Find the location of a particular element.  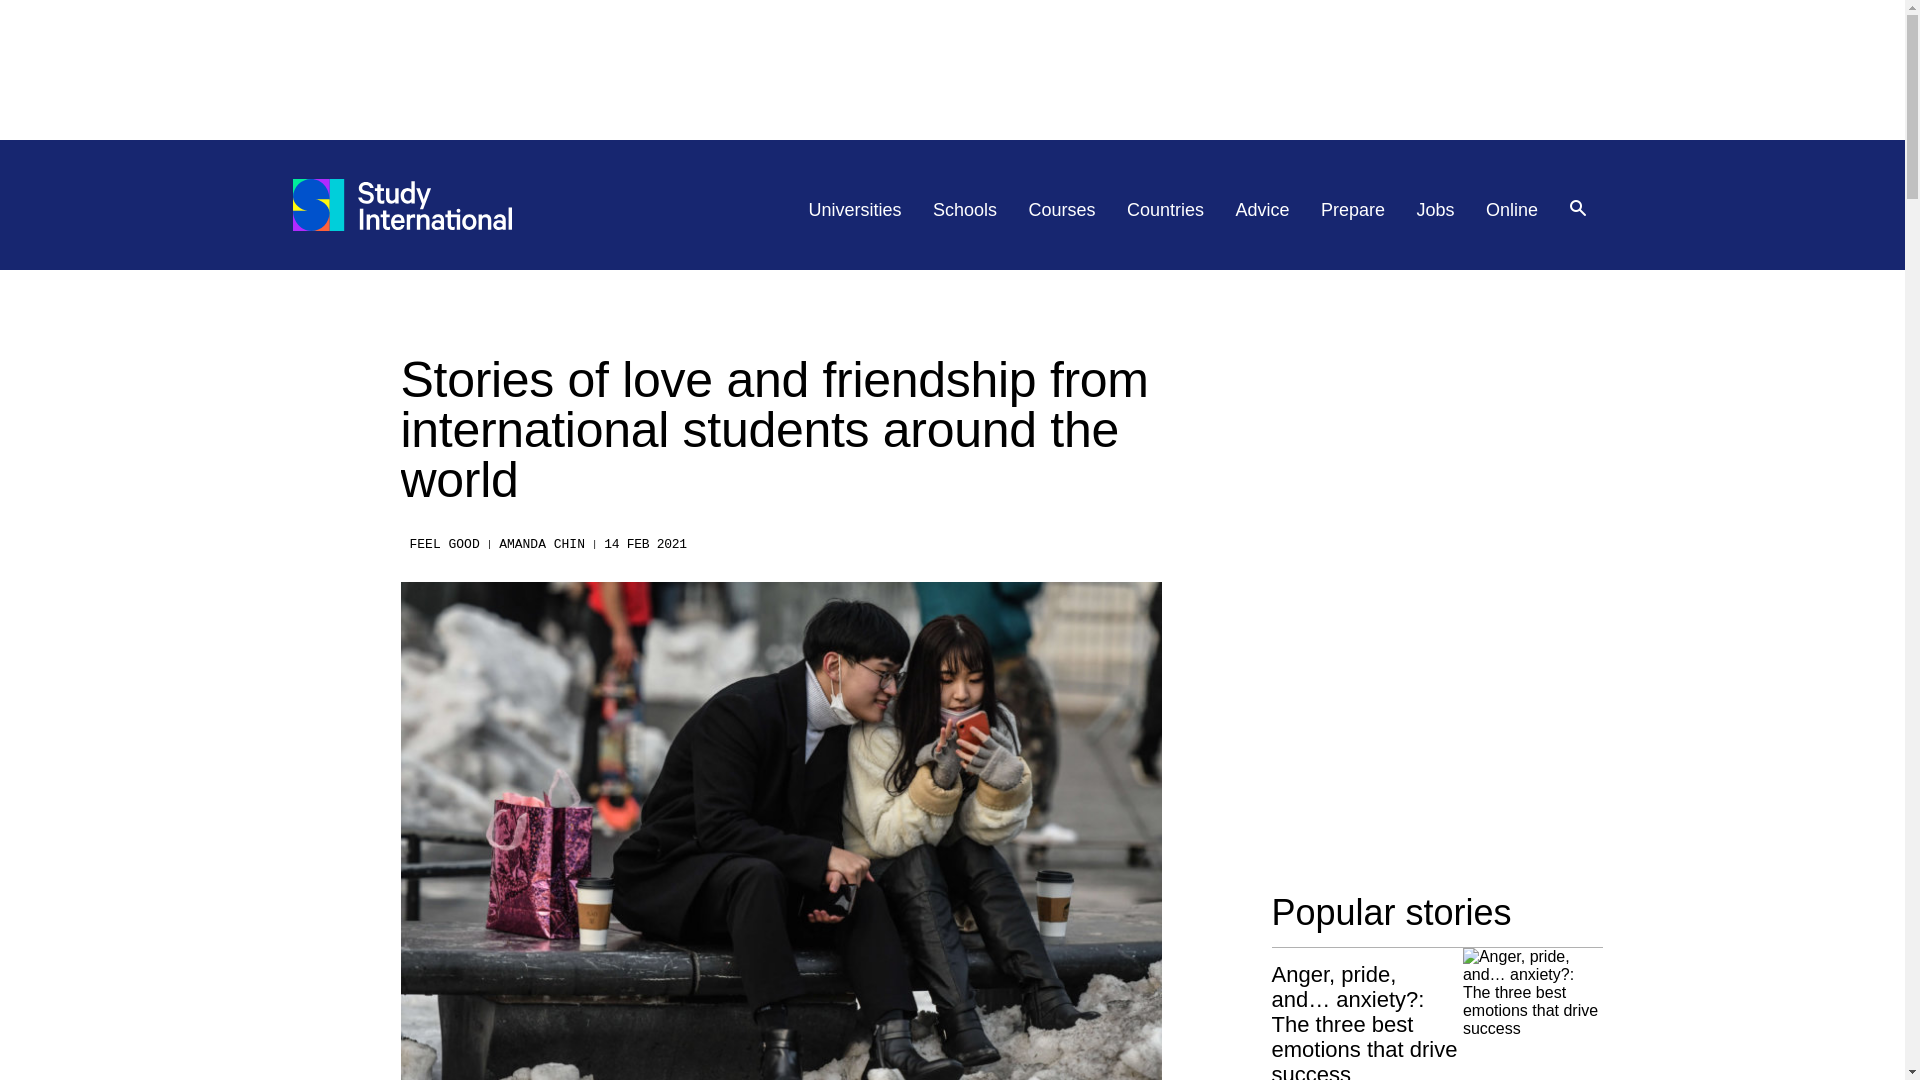

Online is located at coordinates (1512, 210).